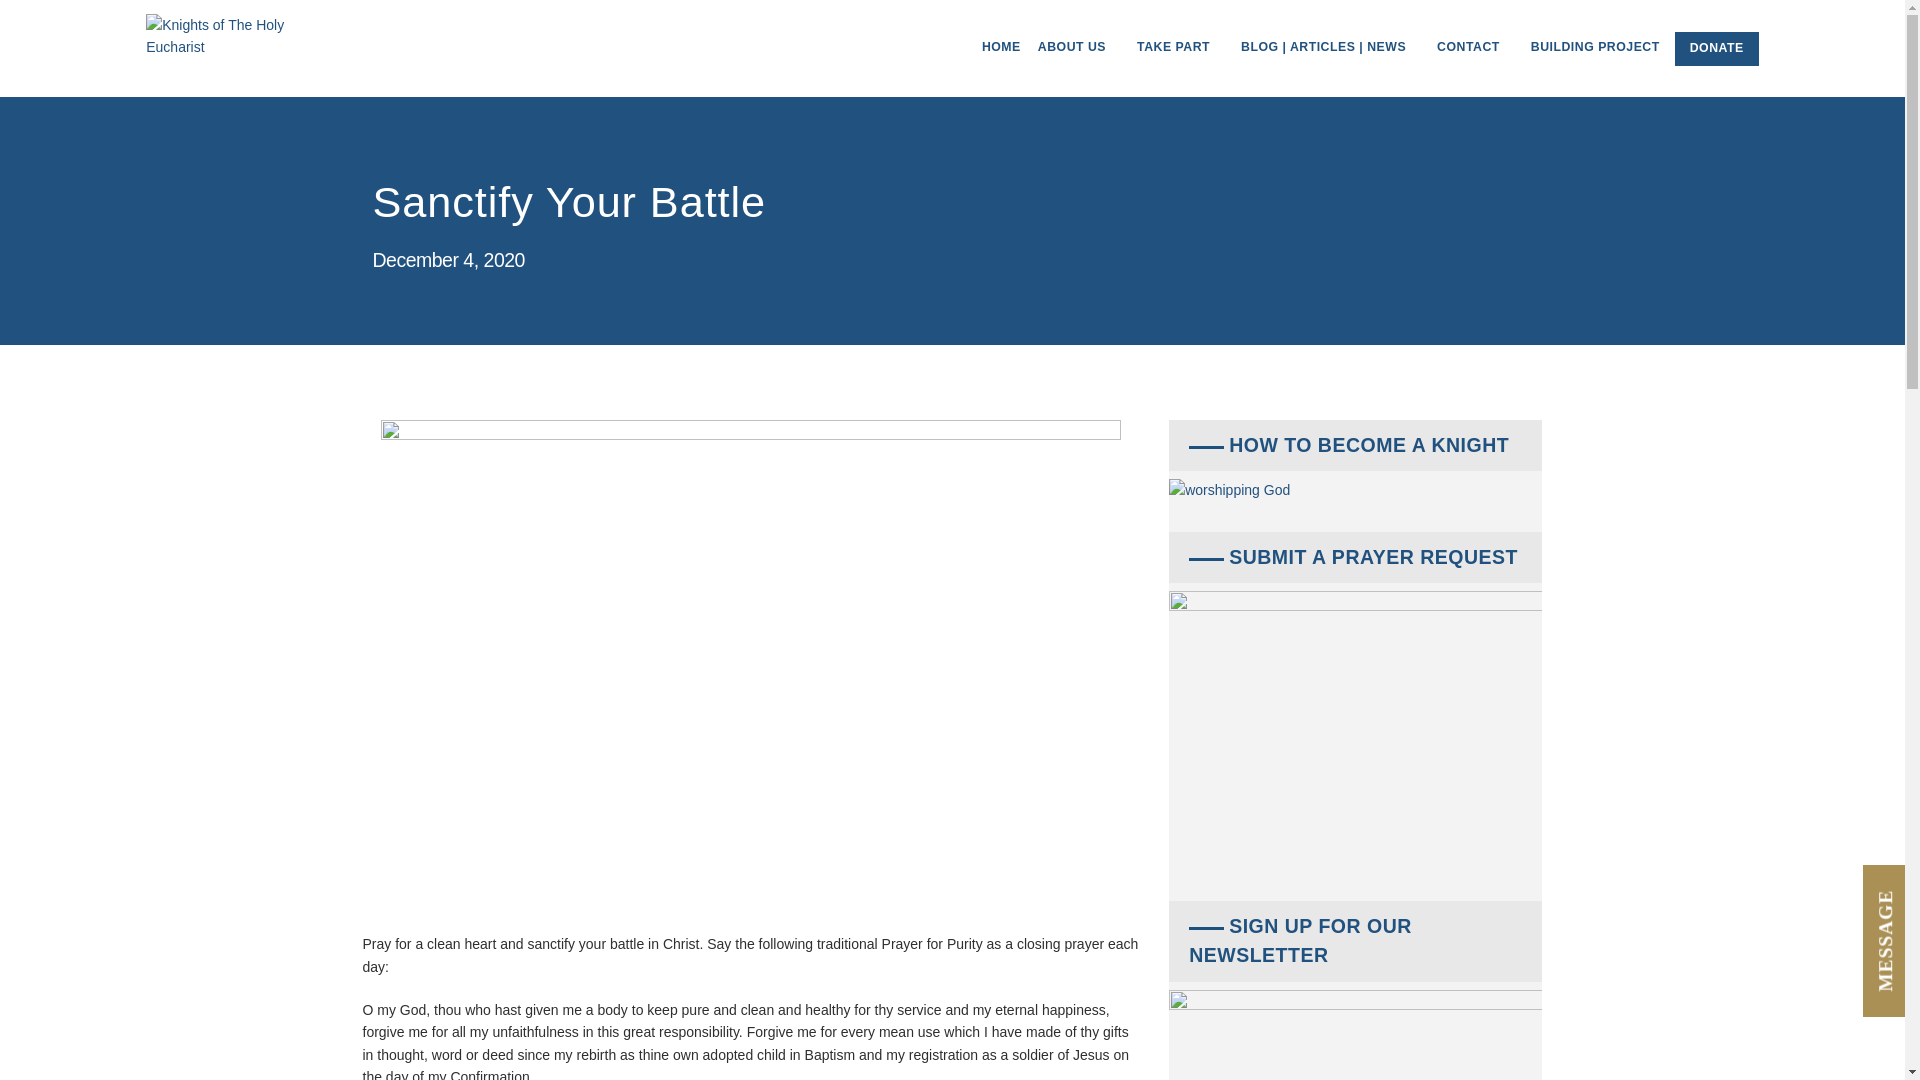  Describe the element at coordinates (1078, 60) in the screenshot. I see `ABOUT US` at that location.